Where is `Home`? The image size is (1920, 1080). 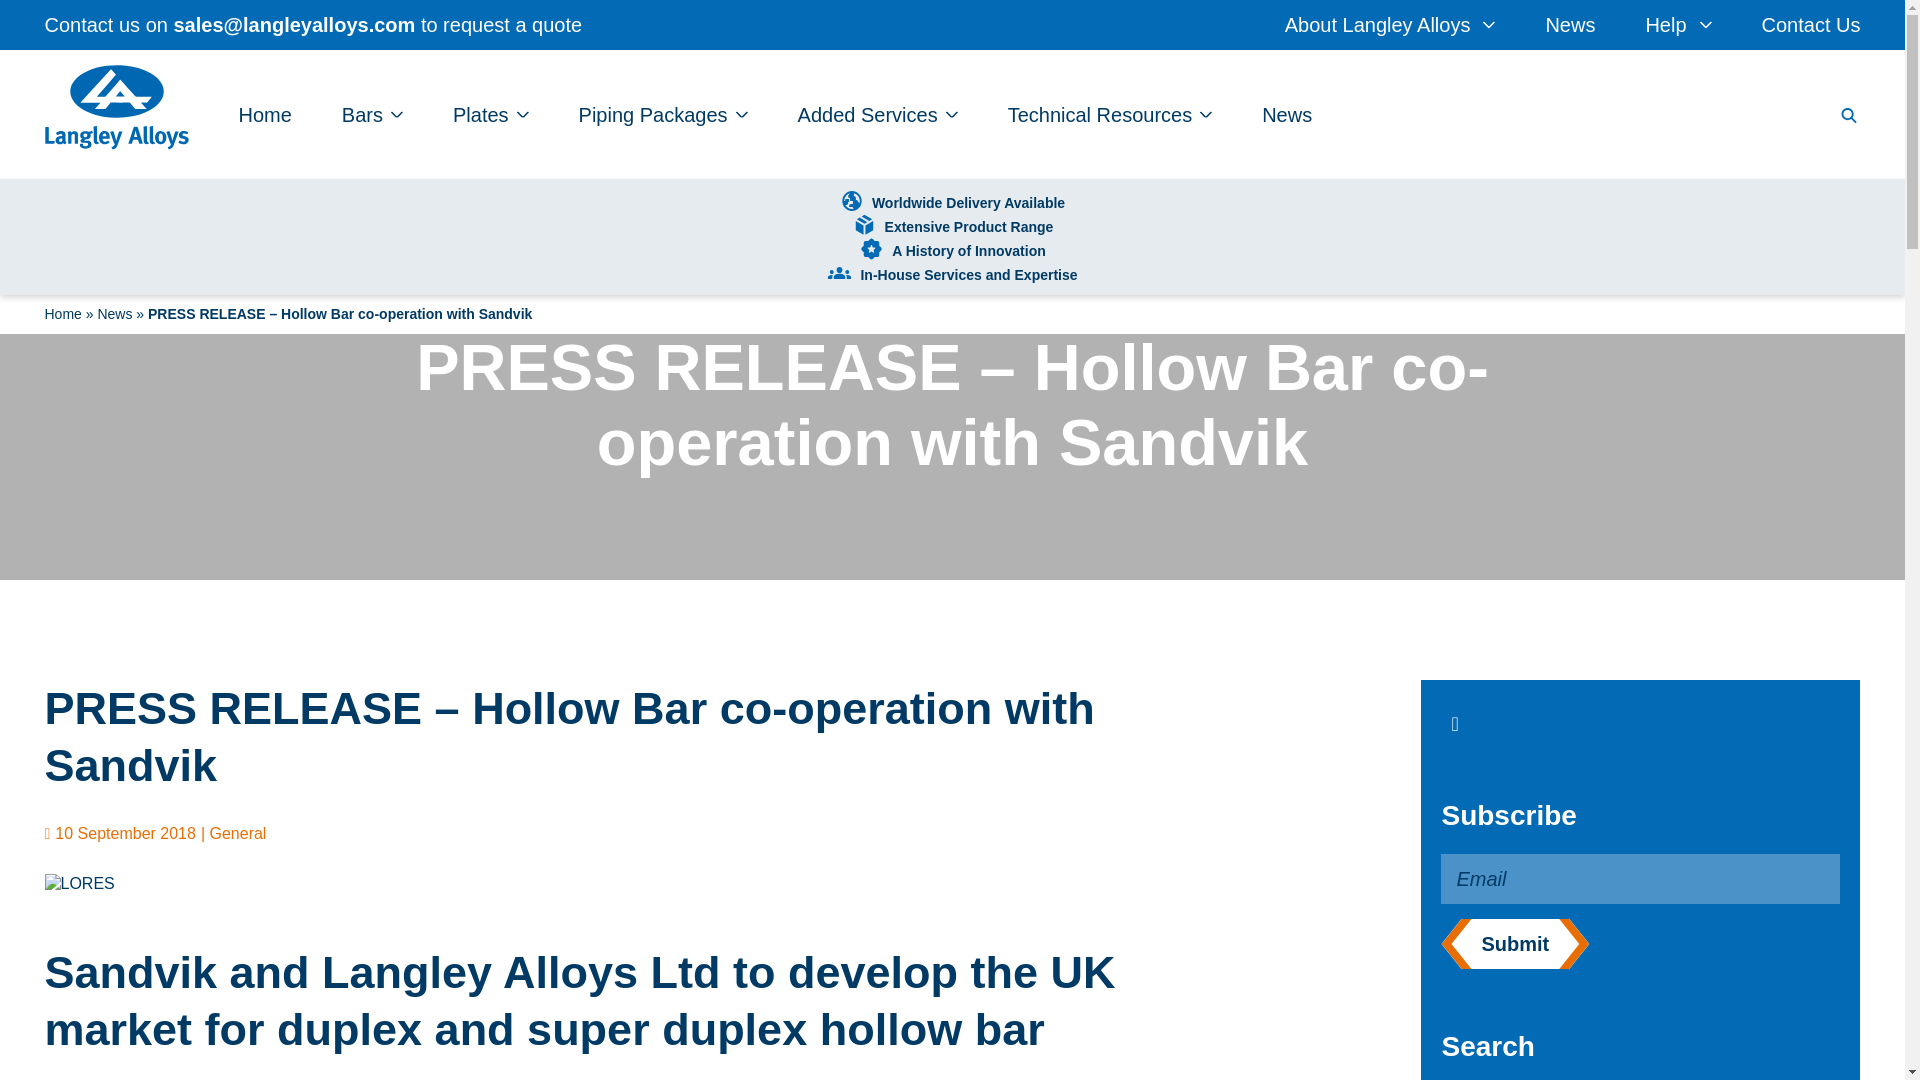 Home is located at coordinates (264, 114).